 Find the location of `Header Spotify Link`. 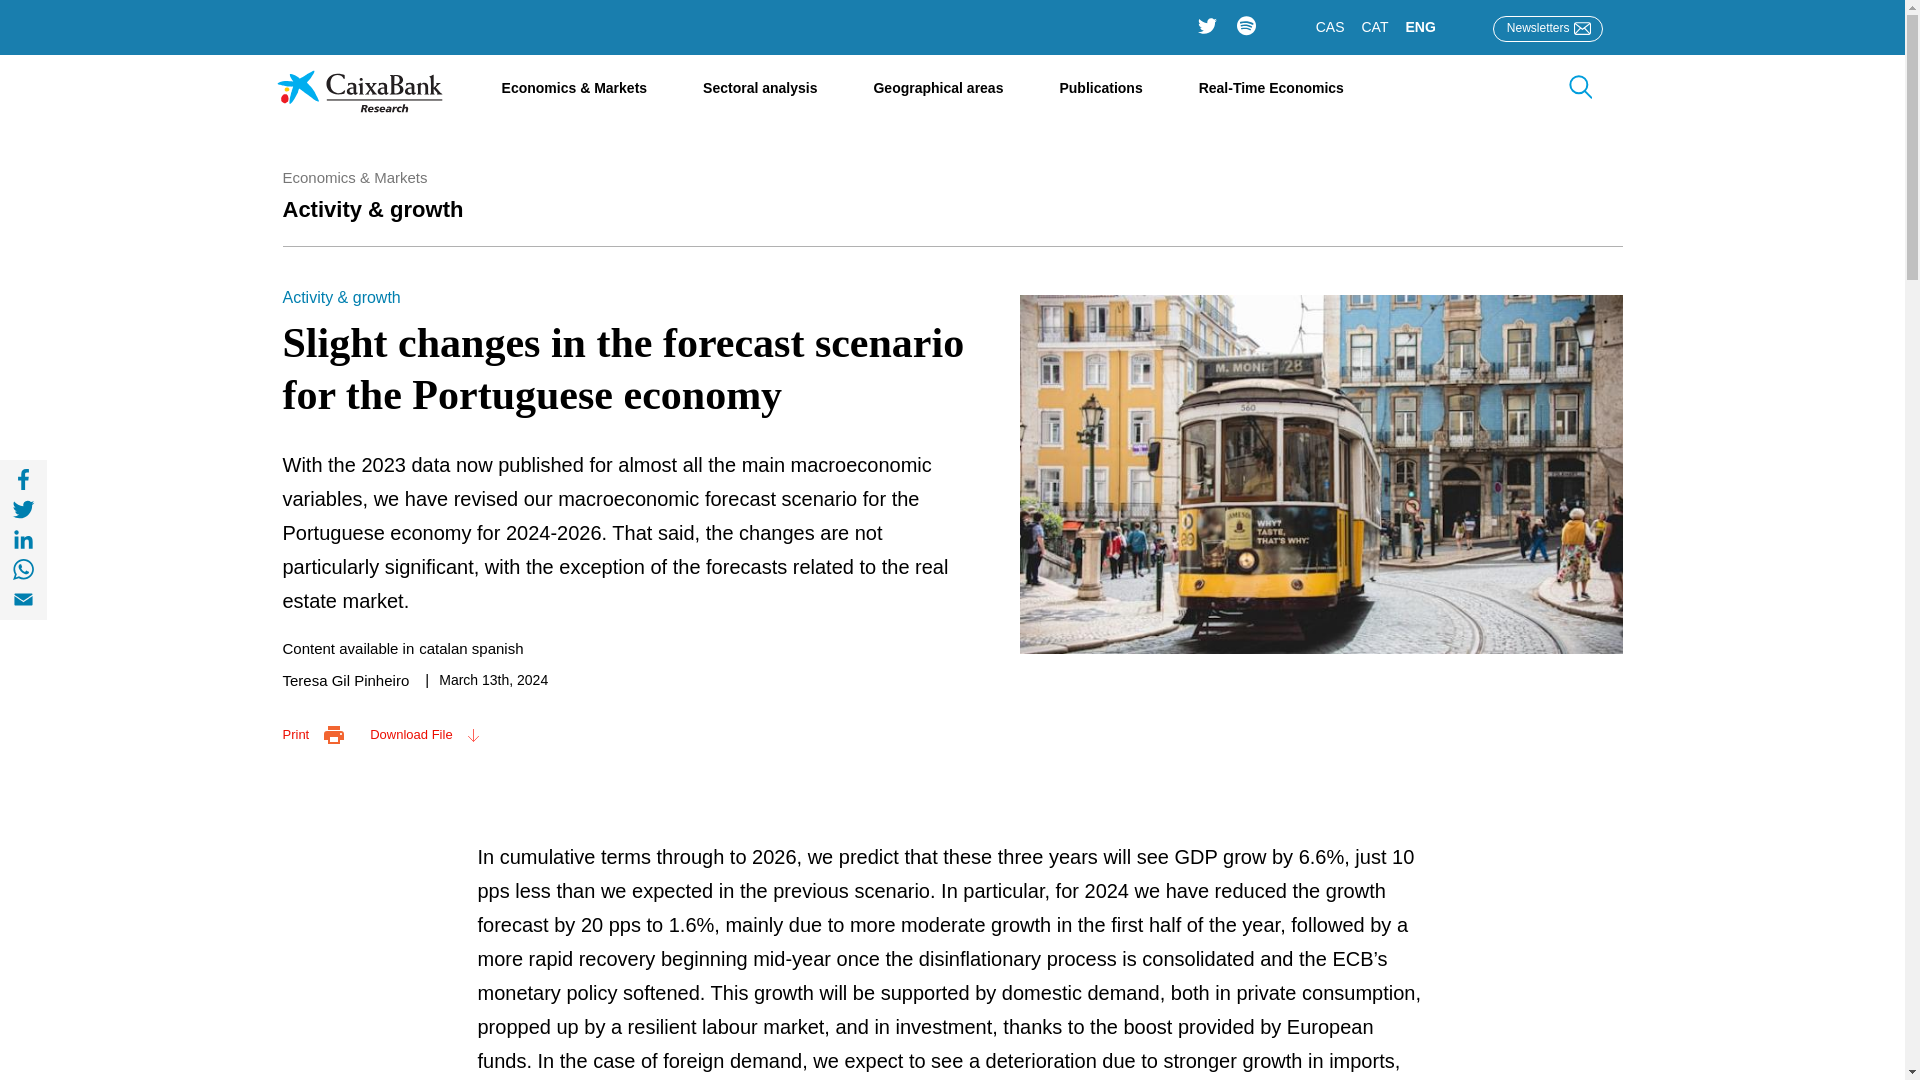

Header Spotify Link is located at coordinates (1246, 26).